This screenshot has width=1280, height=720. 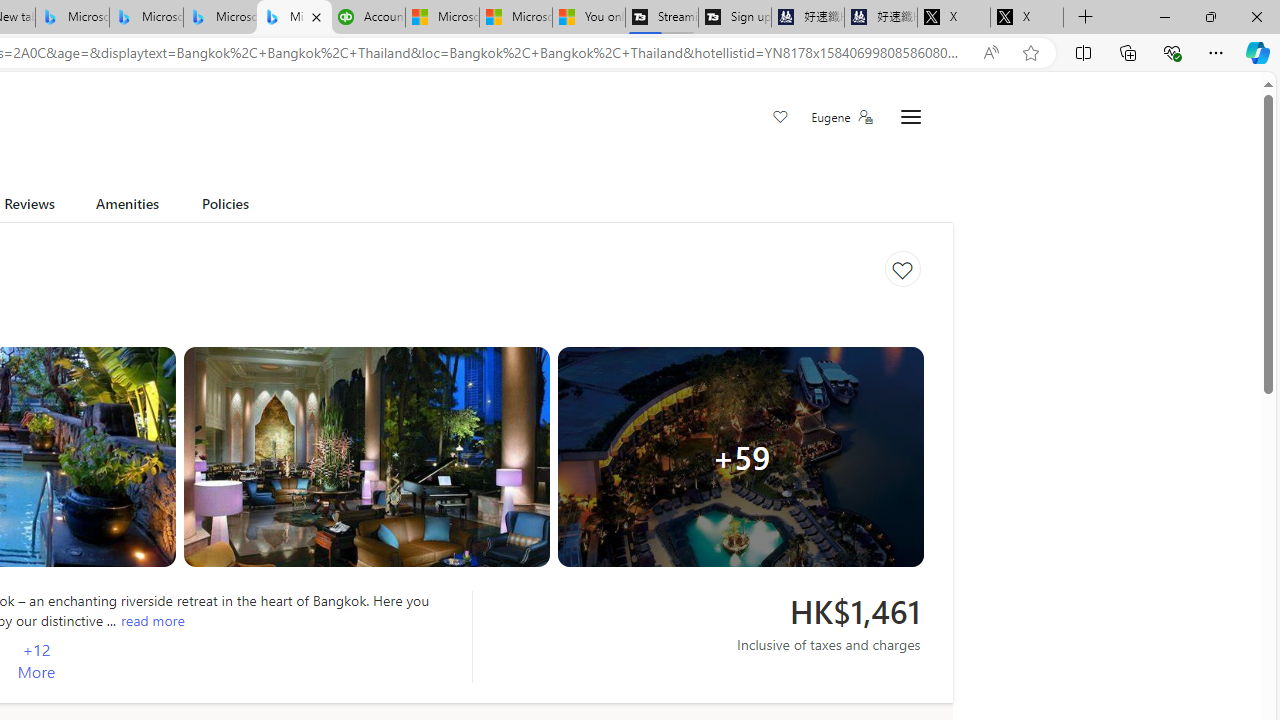 What do you see at coordinates (841, 117) in the screenshot?
I see `Eugene` at bounding box center [841, 117].